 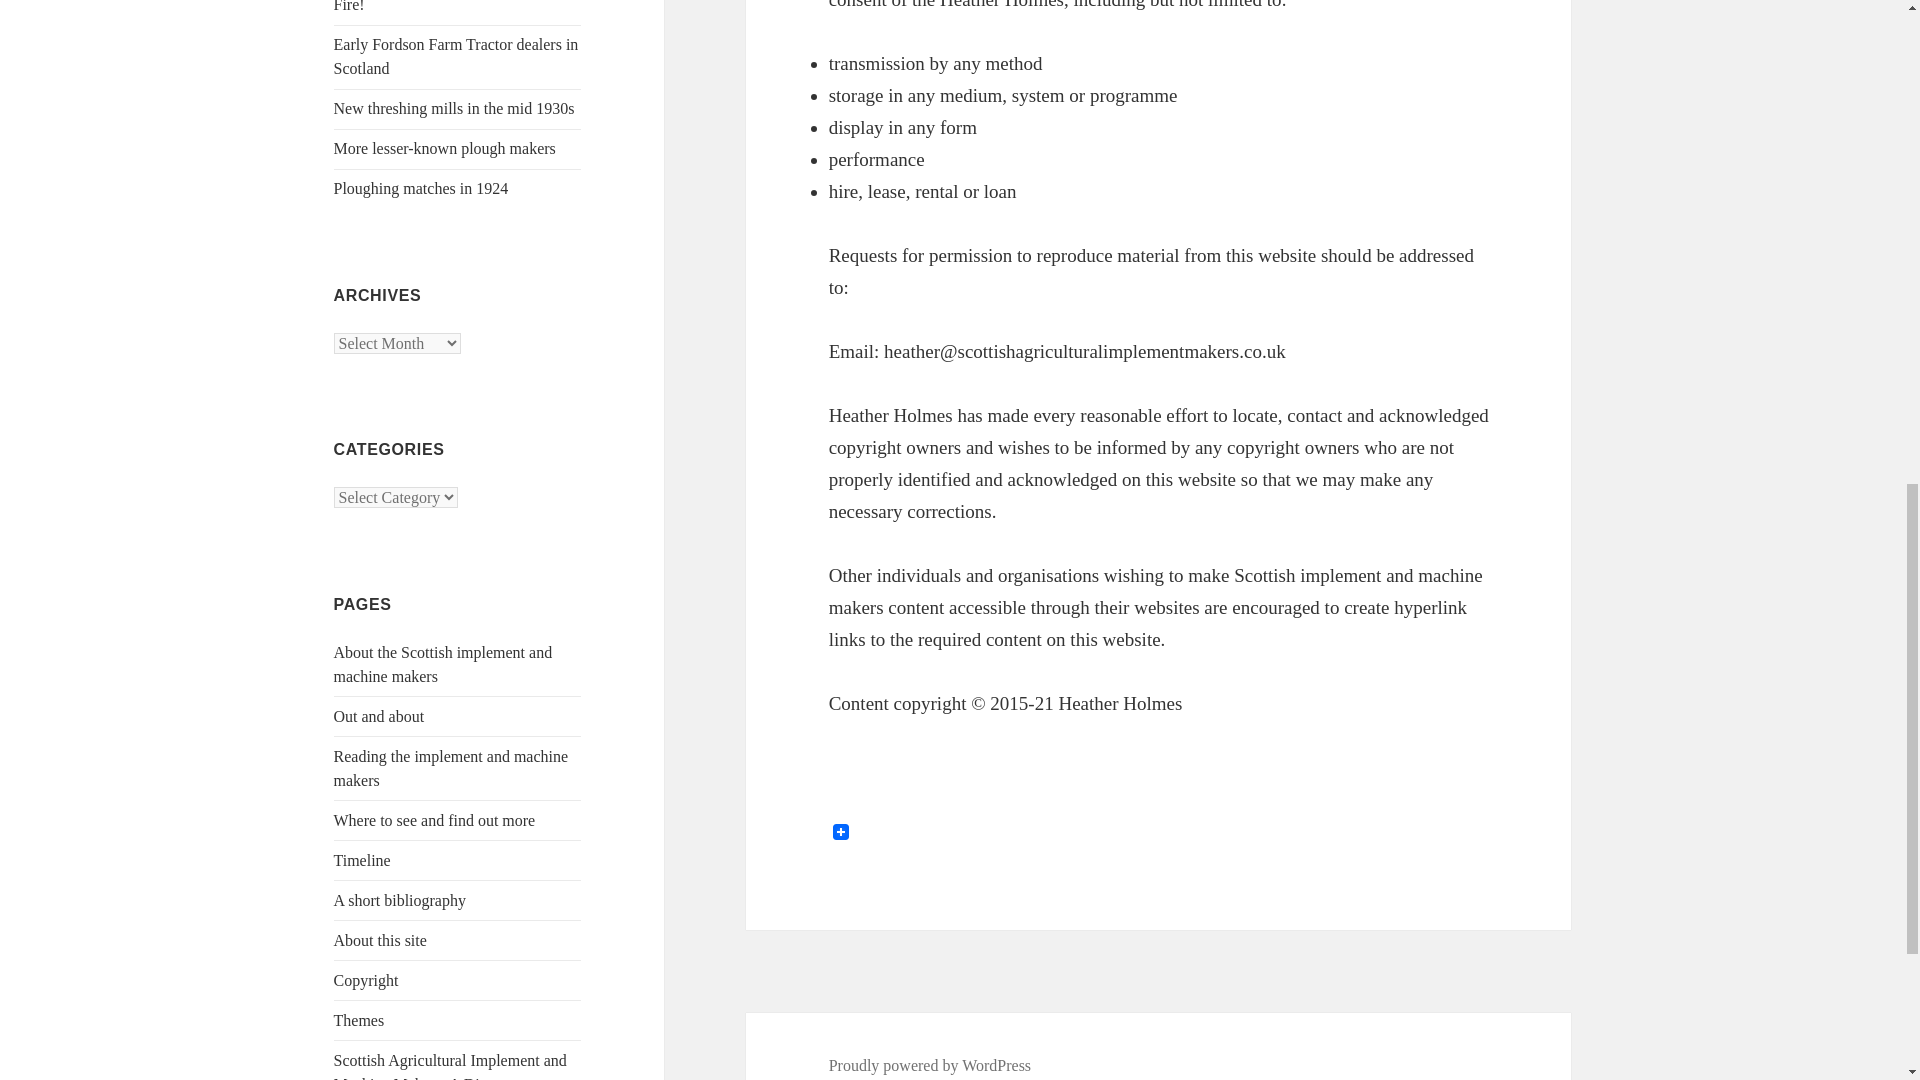 I want to click on More lesser-known plough makers, so click(x=445, y=148).